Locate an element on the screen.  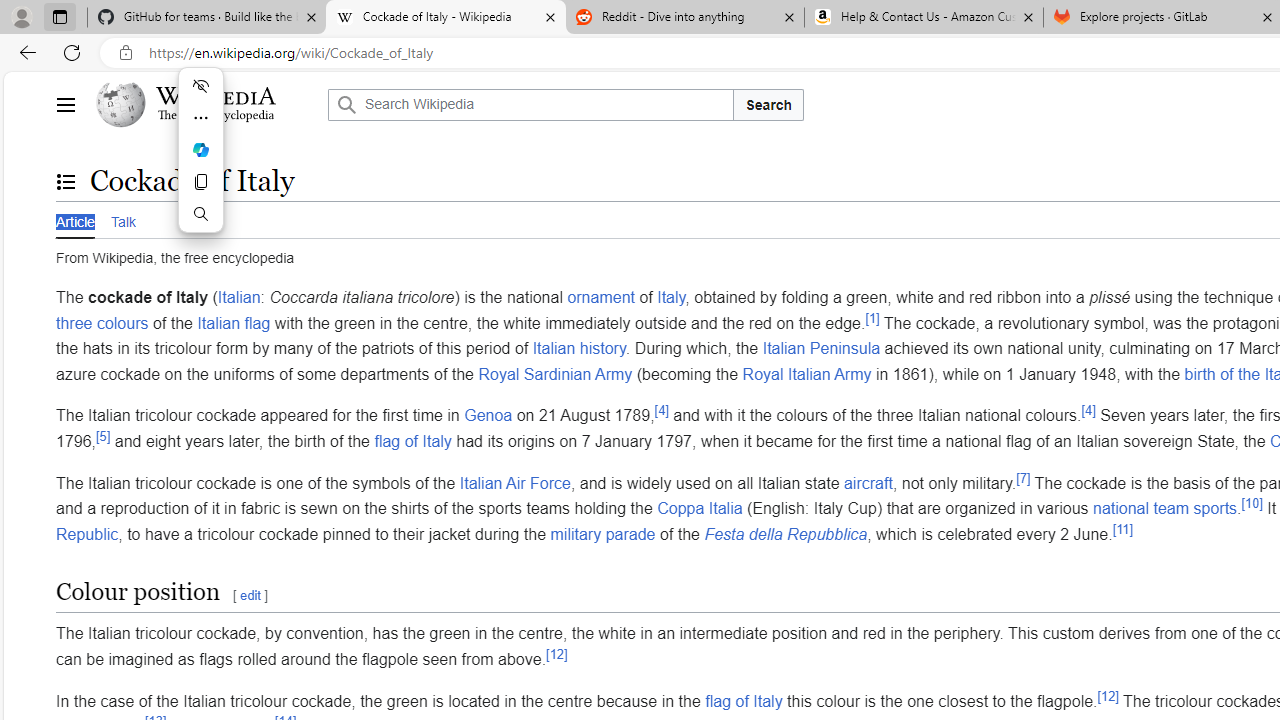
Italian flag is located at coordinates (234, 322).